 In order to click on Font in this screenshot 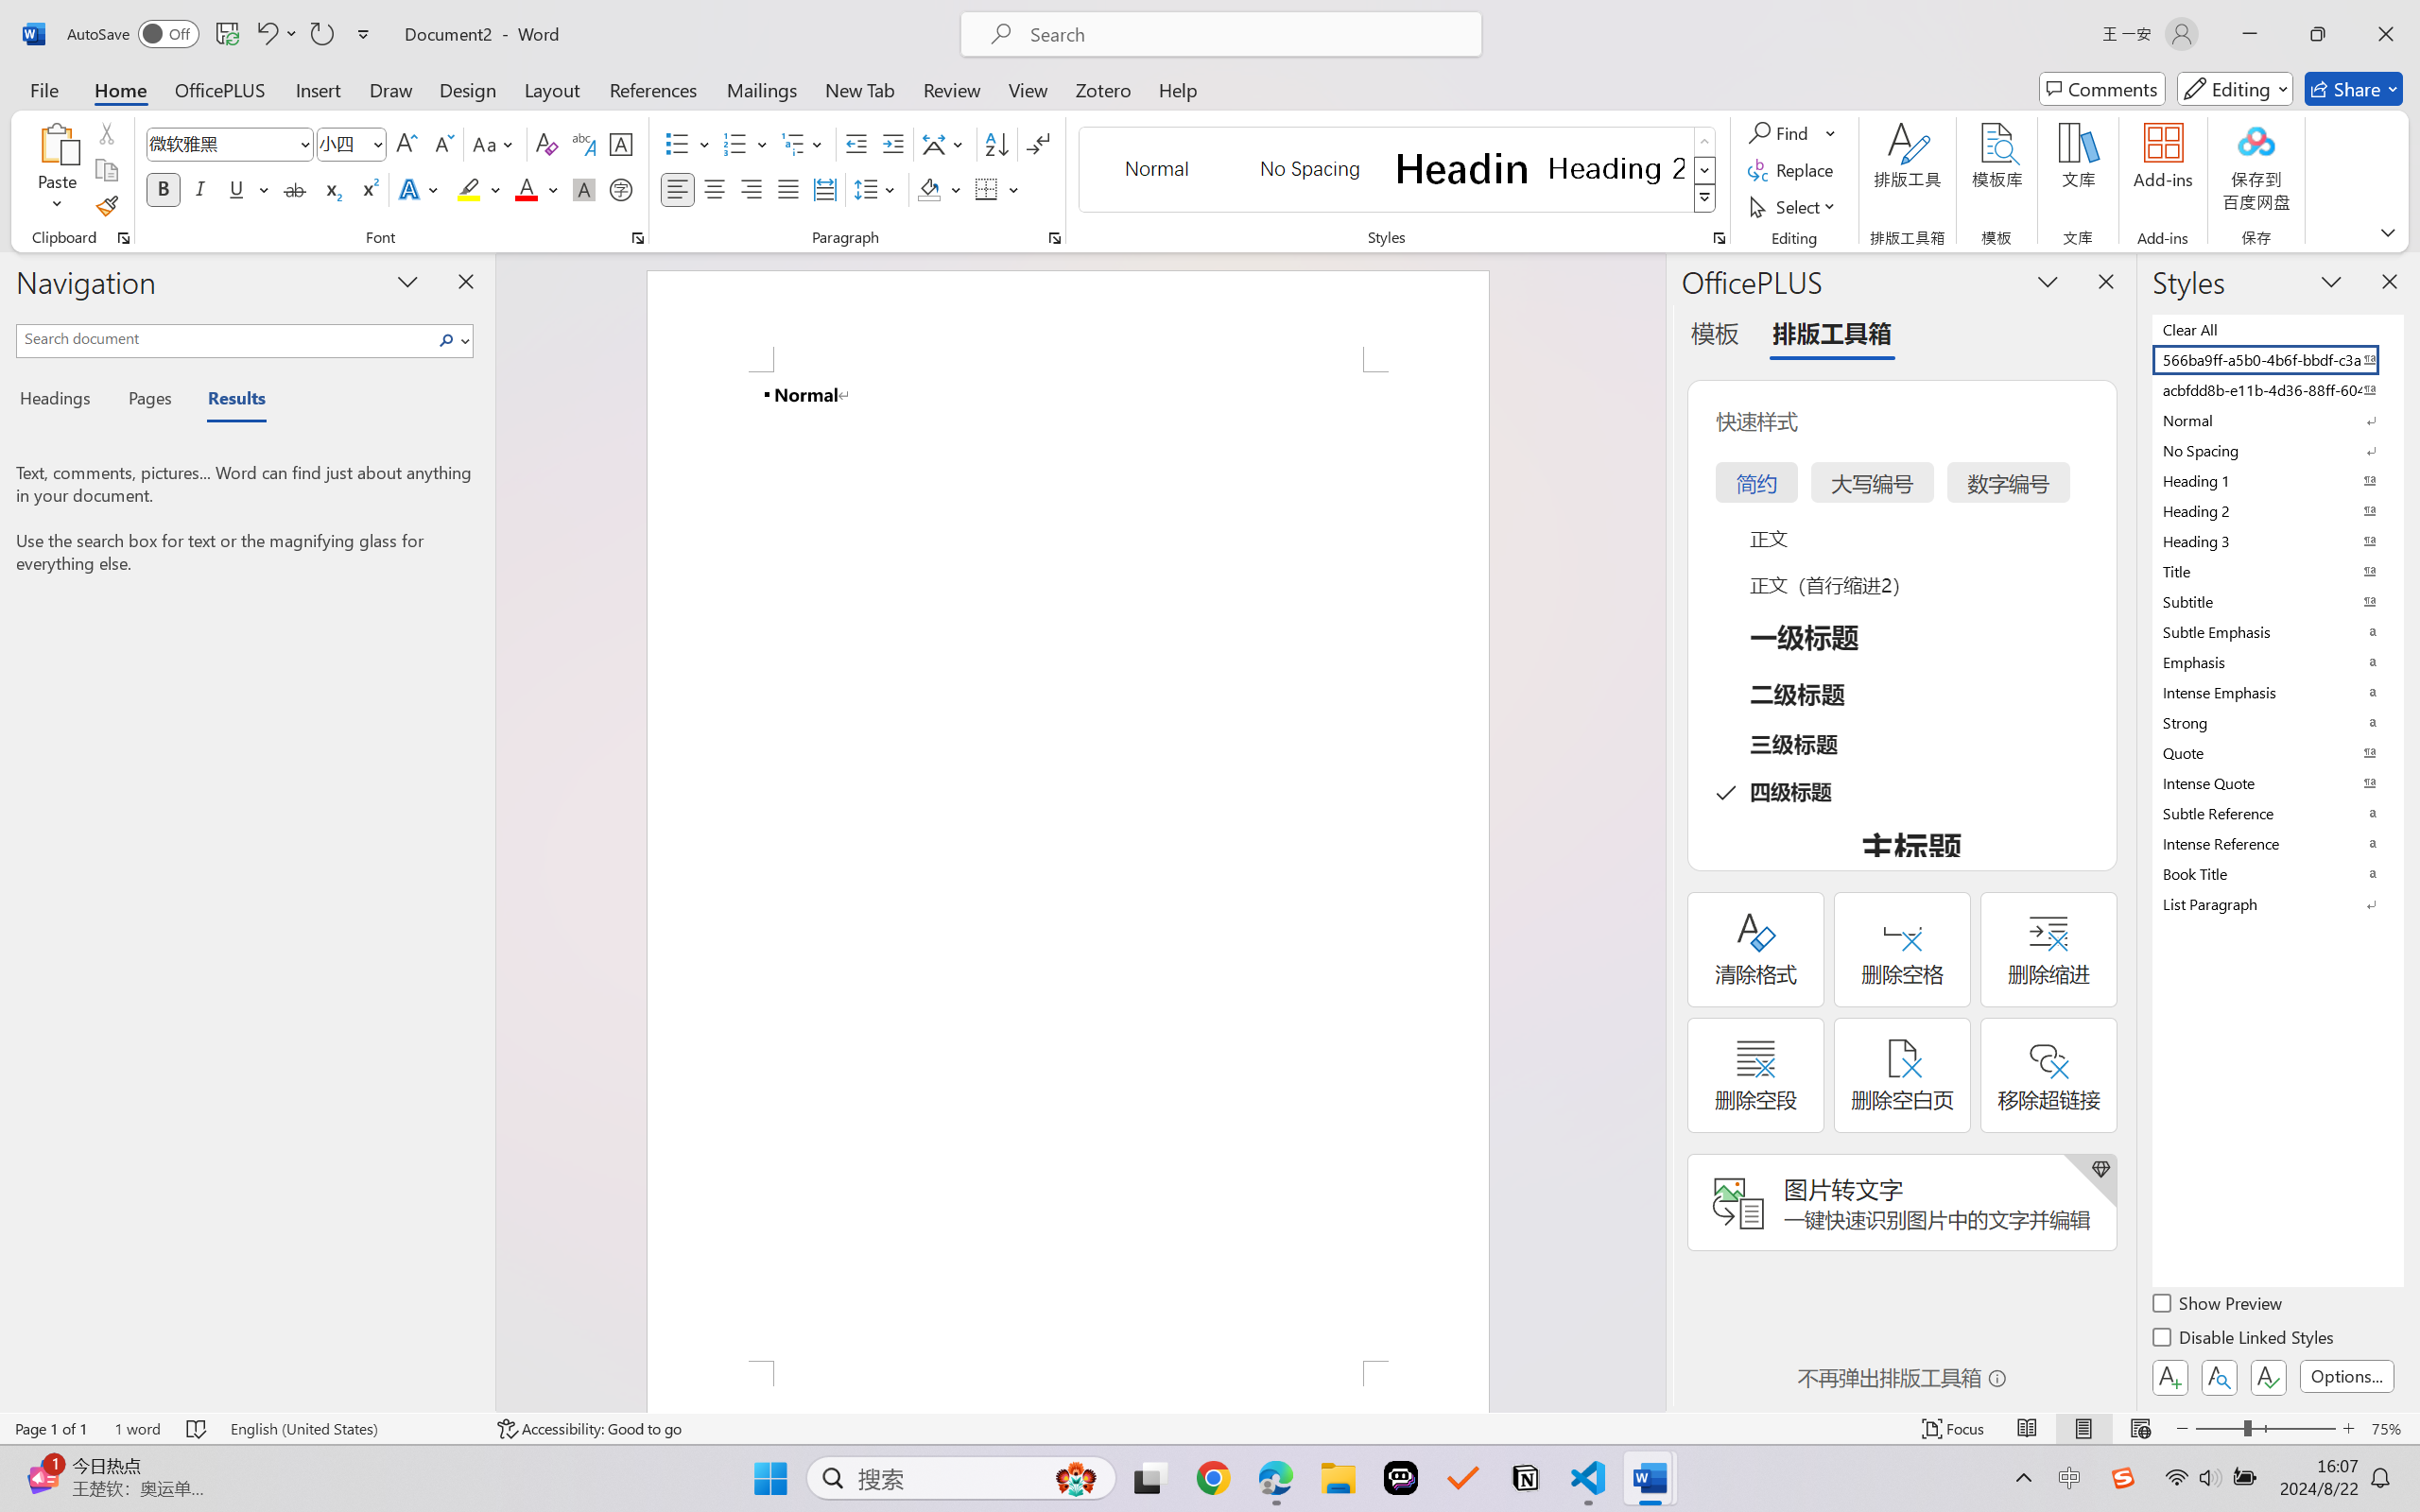, I will do `click(221, 144)`.